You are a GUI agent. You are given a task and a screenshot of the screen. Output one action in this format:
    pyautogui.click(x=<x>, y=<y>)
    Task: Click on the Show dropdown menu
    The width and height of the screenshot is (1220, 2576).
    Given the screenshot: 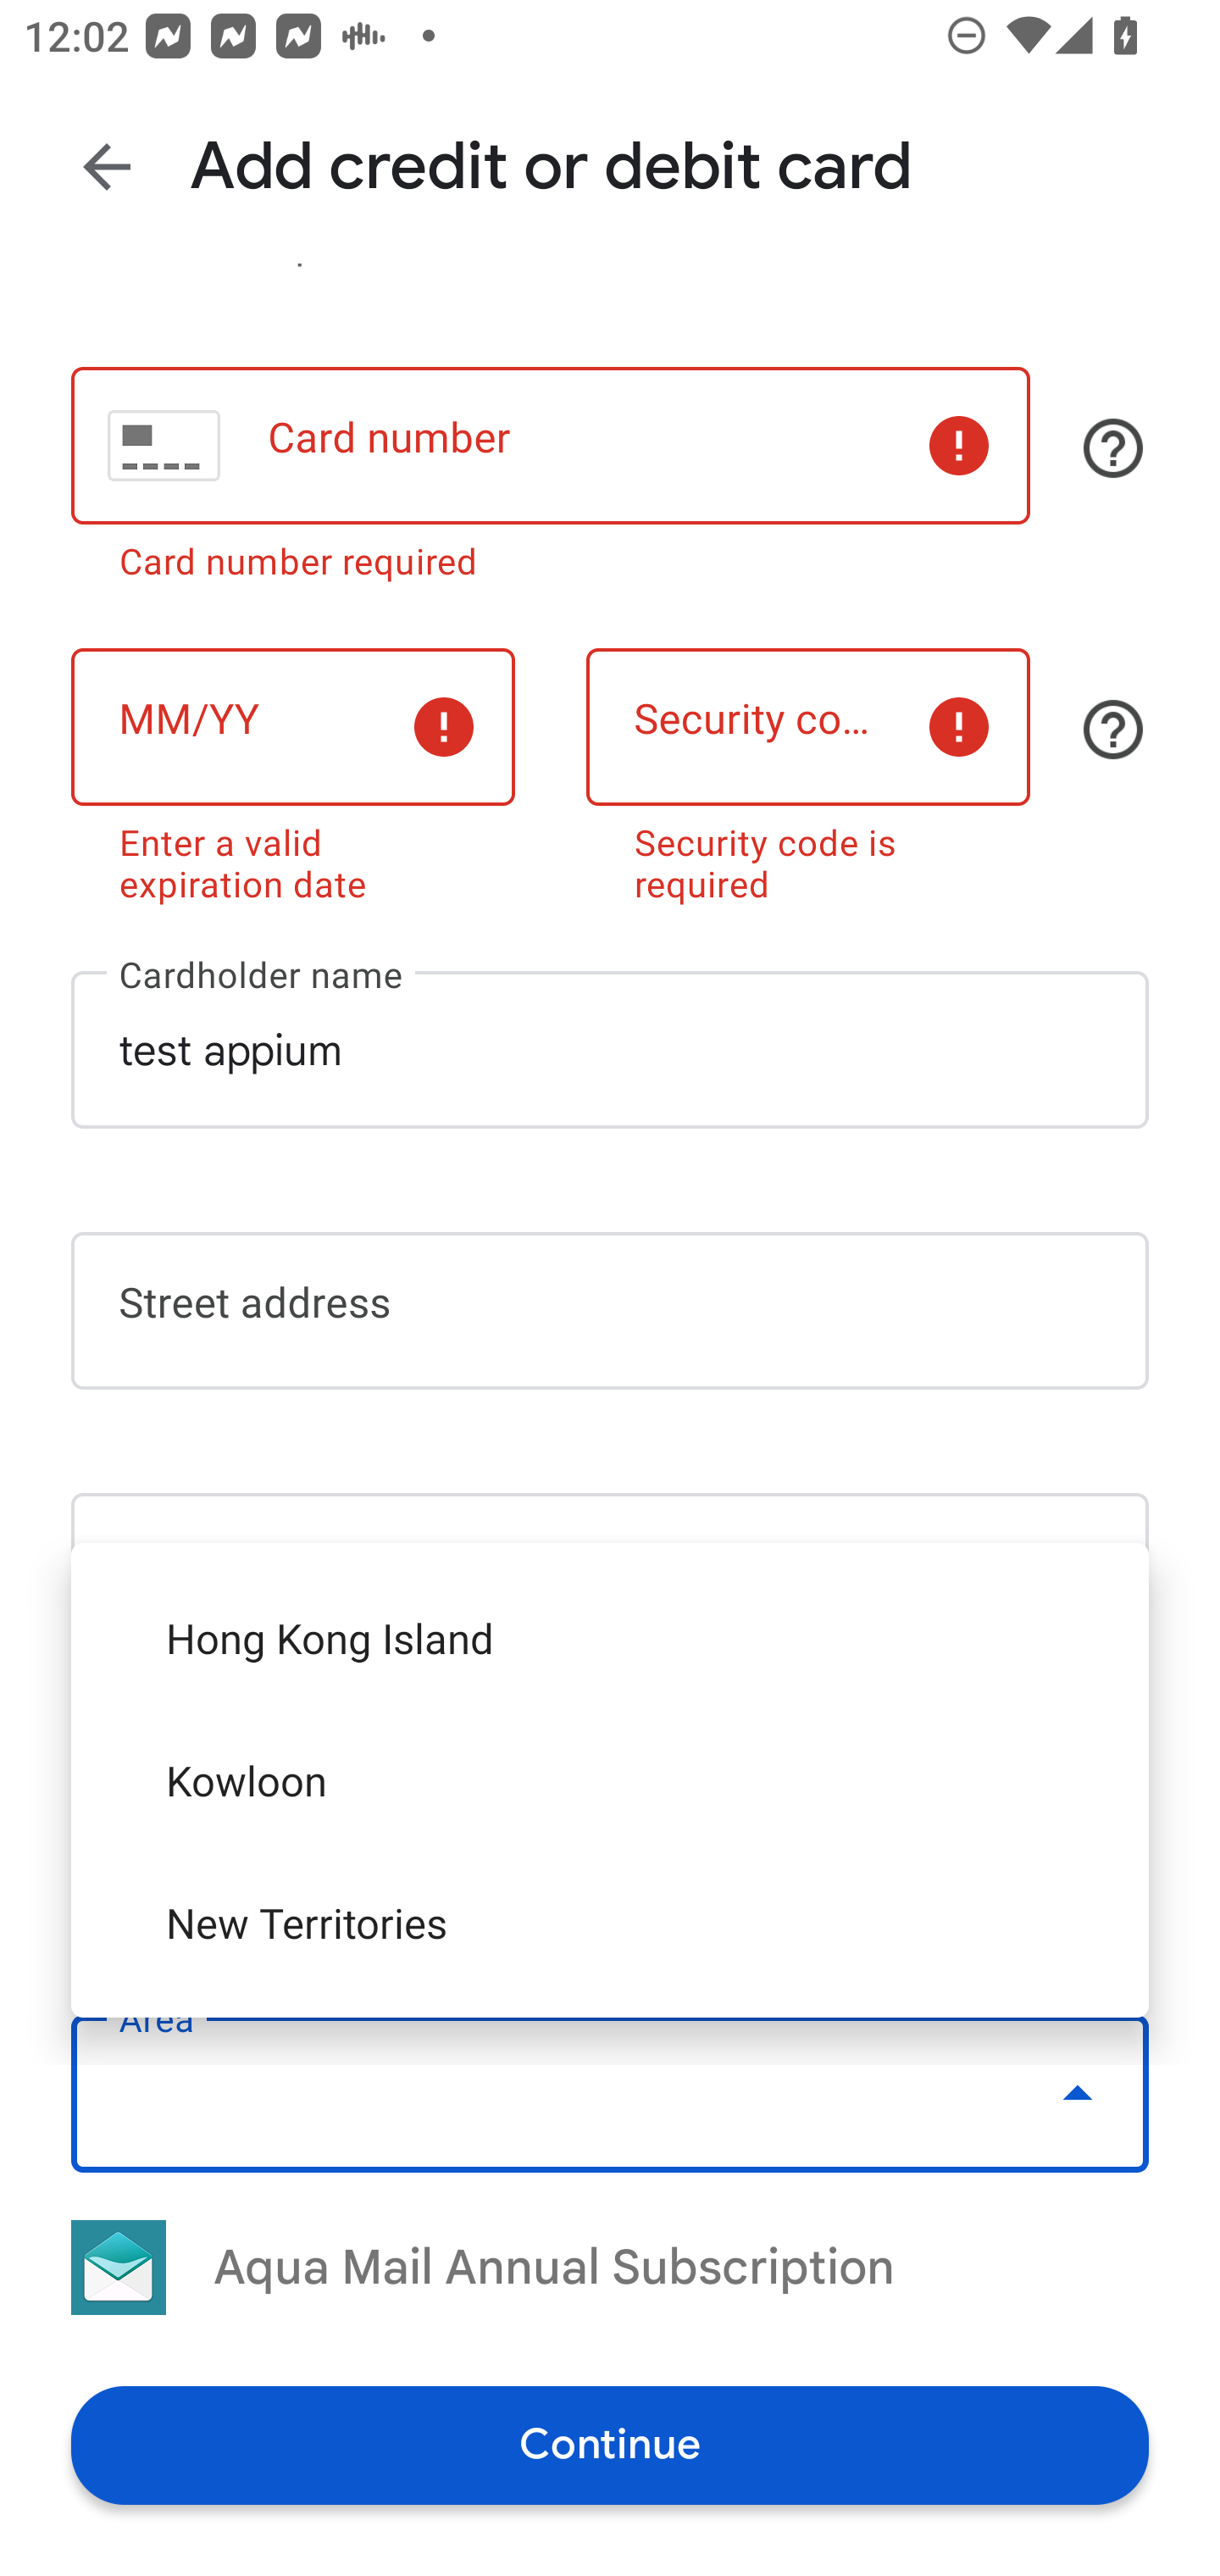 What is the action you would take?
    pyautogui.click(x=1078, y=2093)
    